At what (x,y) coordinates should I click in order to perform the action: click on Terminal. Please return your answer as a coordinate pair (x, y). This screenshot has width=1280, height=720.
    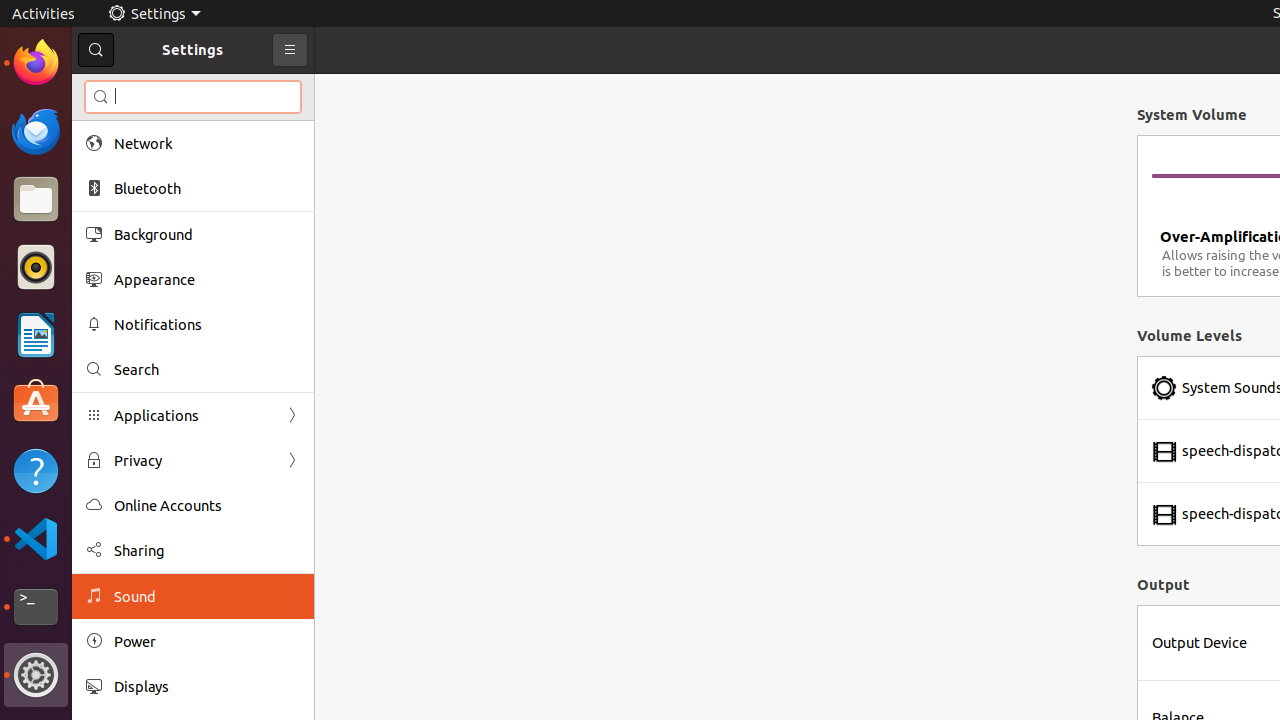
    Looking at the image, I should click on (36, 607).